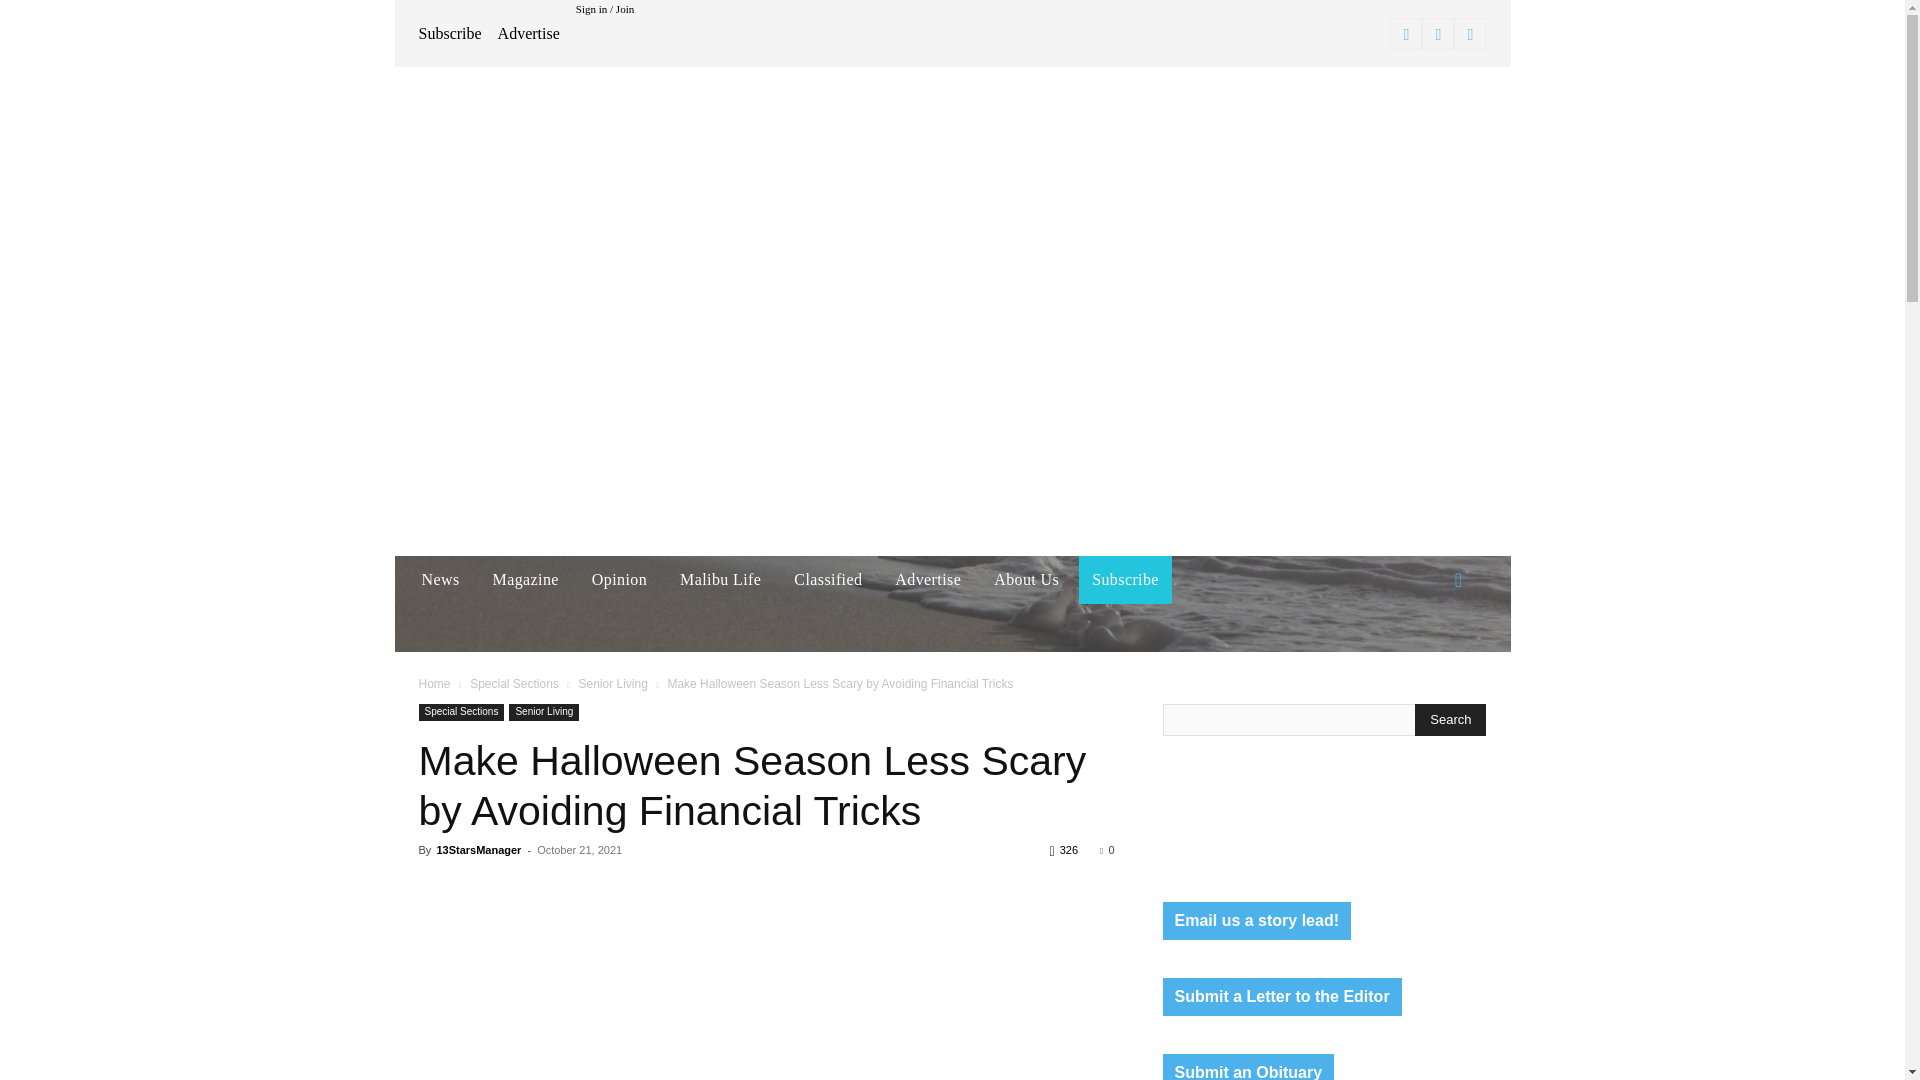 The image size is (1920, 1080). Describe the element at coordinates (1438, 34) in the screenshot. I see `Instagram` at that location.